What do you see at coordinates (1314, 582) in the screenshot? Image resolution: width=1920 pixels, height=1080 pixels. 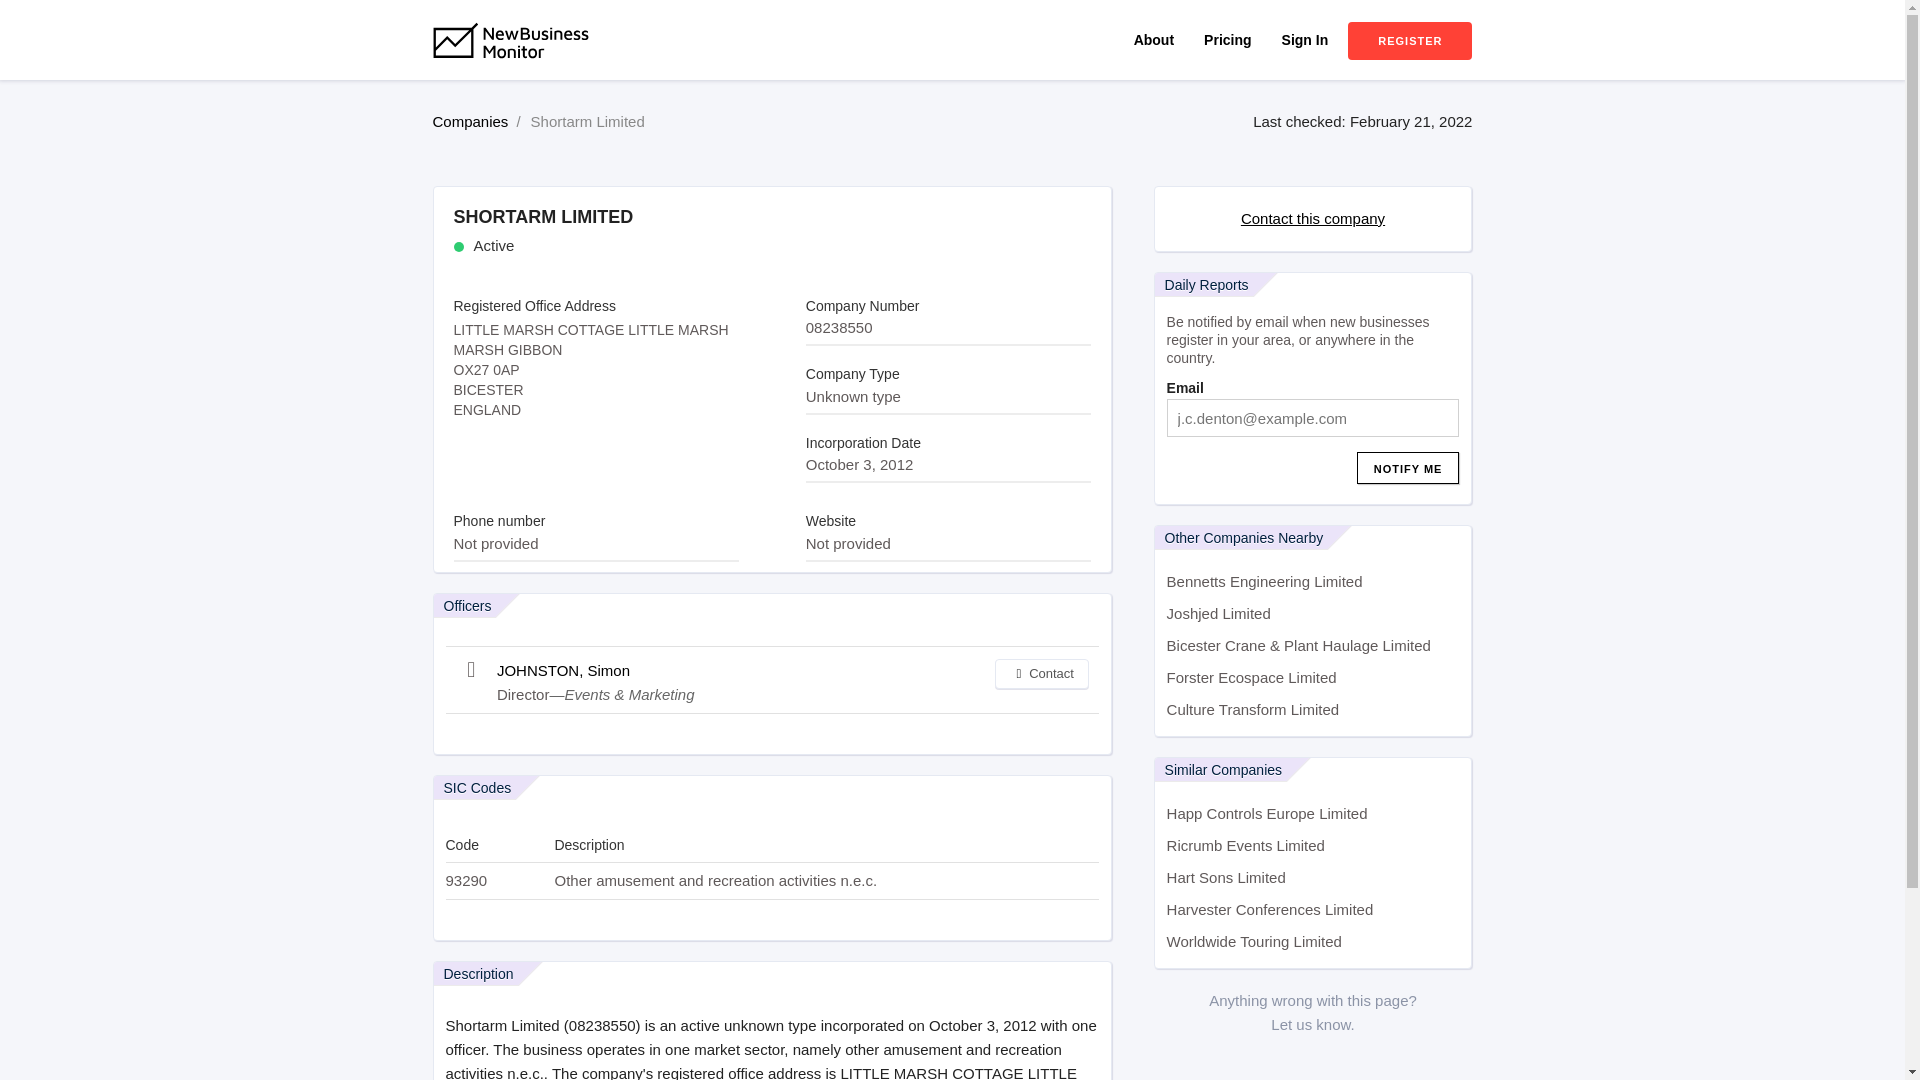 I see `Bennetts Engineering Limited` at bounding box center [1314, 582].